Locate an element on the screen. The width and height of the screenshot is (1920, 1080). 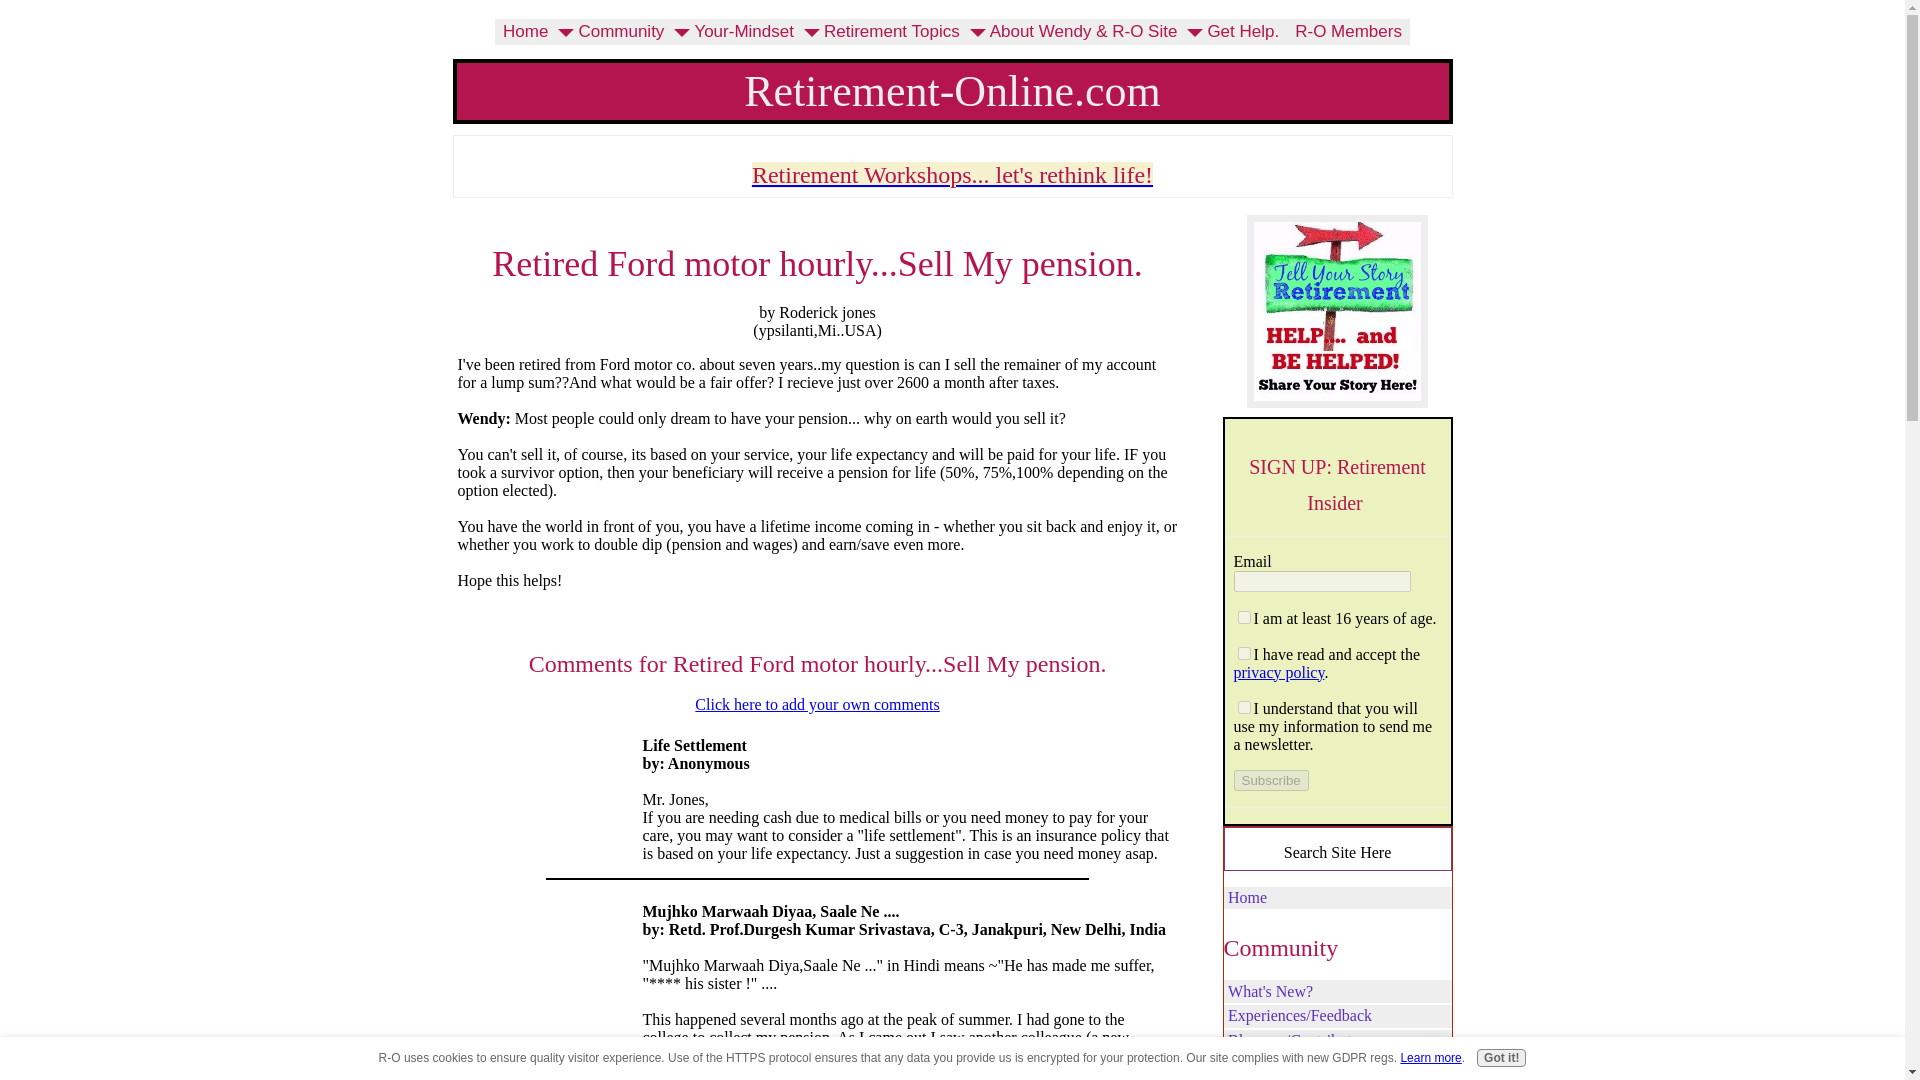
on is located at coordinates (1244, 618).